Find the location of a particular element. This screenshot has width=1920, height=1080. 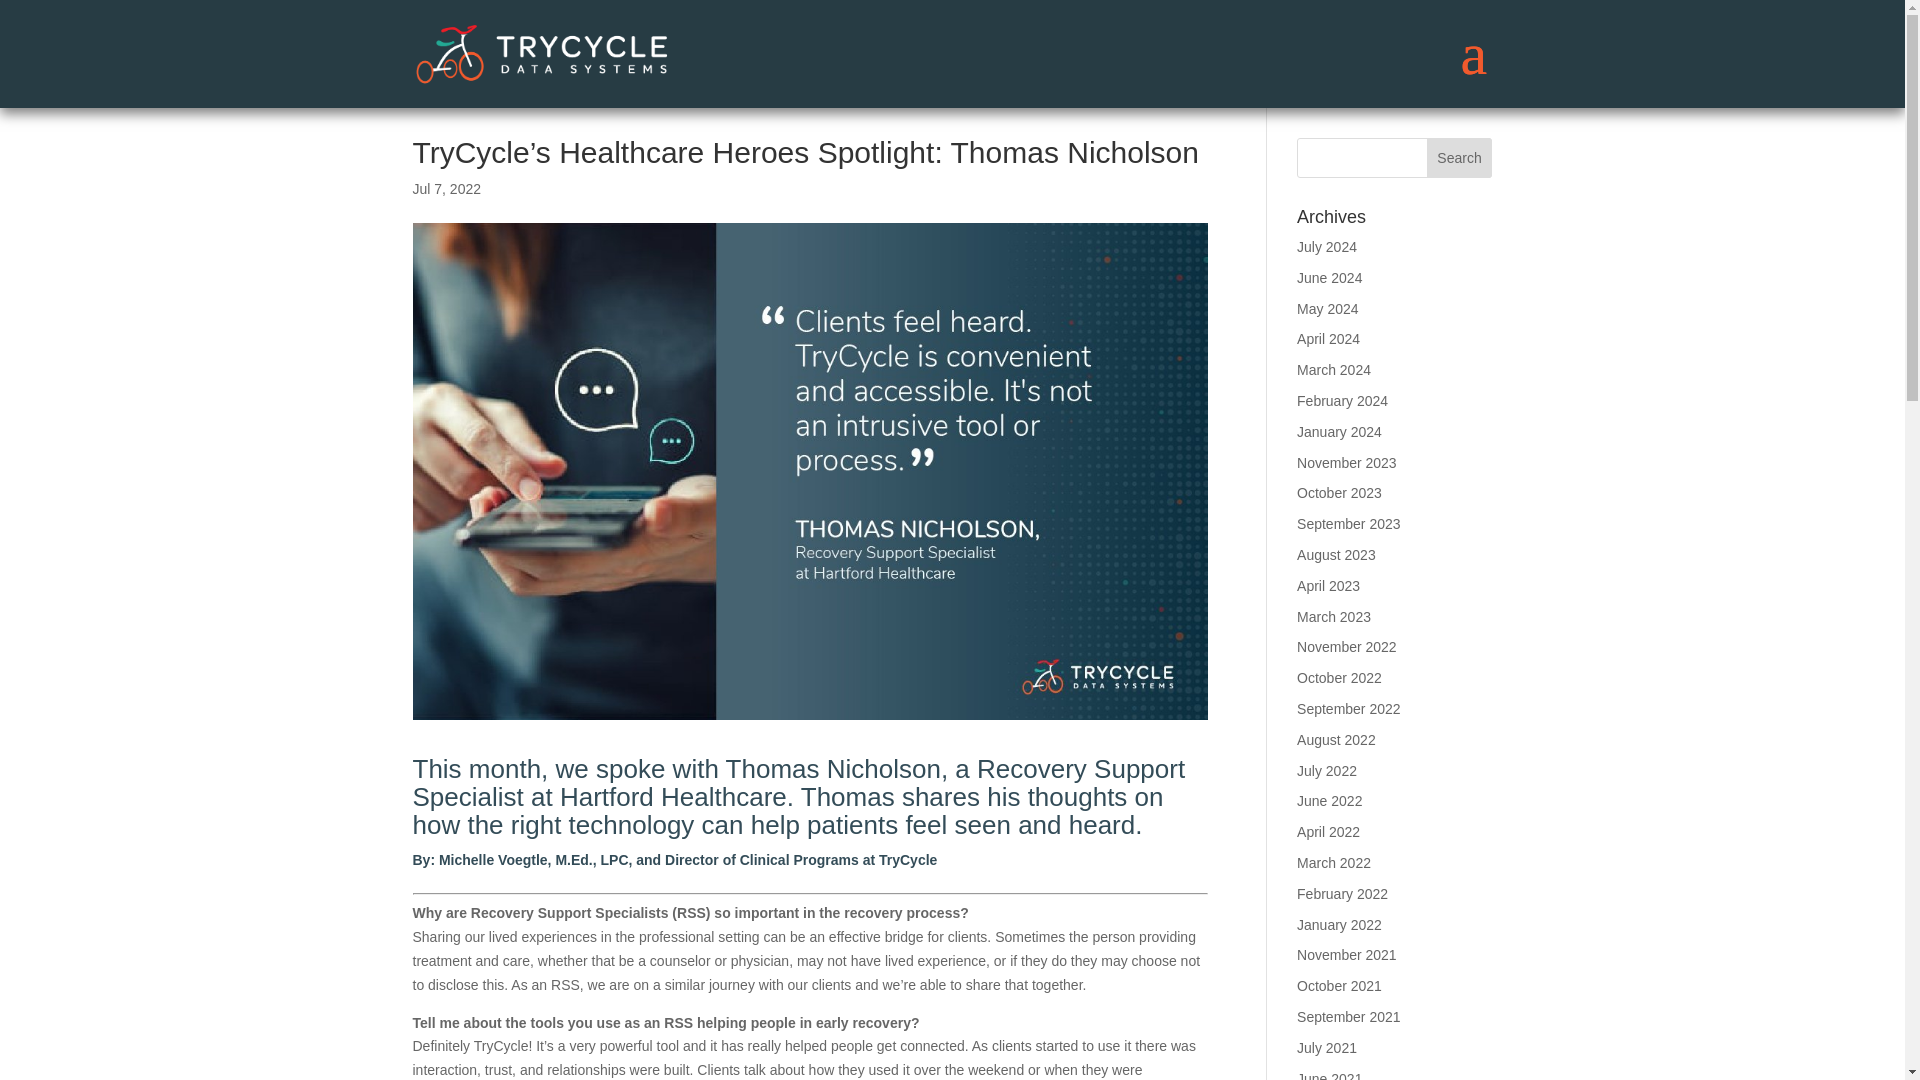

Search is located at coordinates (1460, 158).